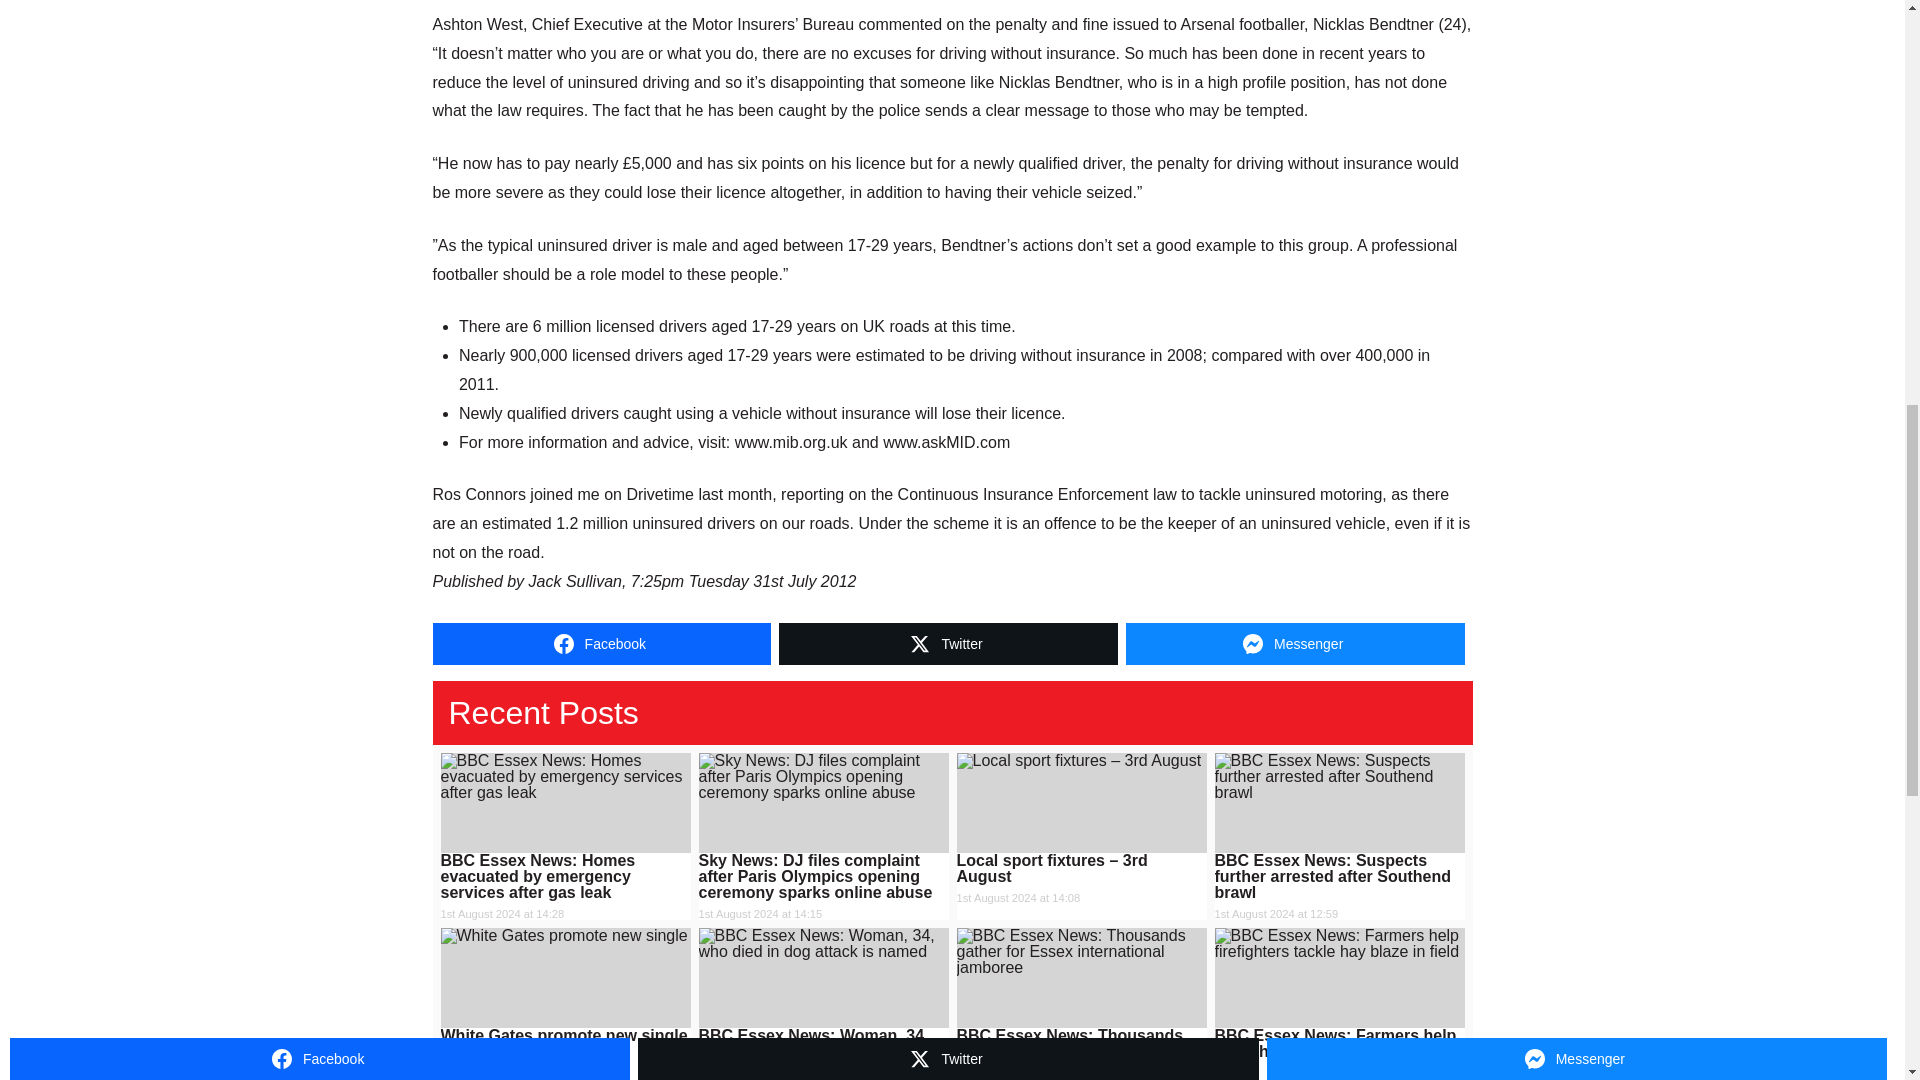 This screenshot has height=1080, width=1920. I want to click on Share on Twitter, so click(948, 644).